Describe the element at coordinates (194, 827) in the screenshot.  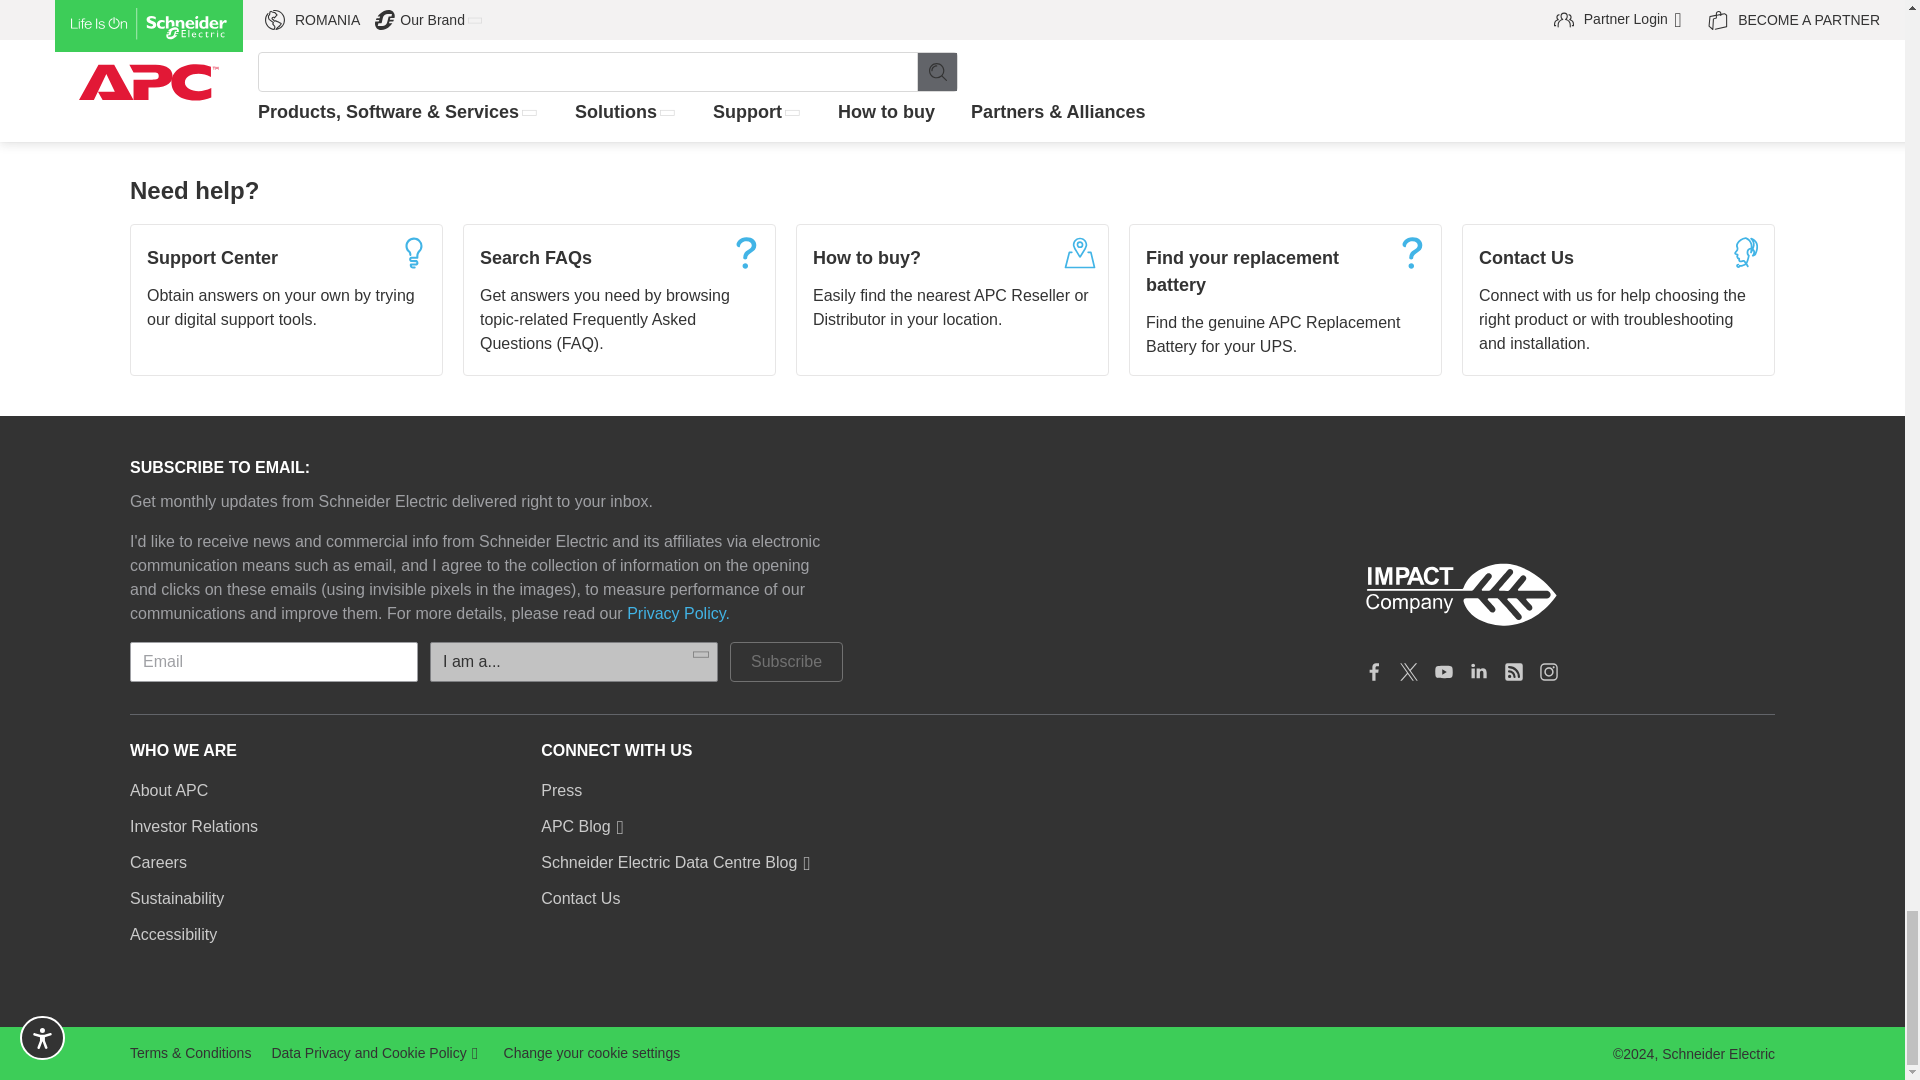
I see `Investor Relations` at that location.